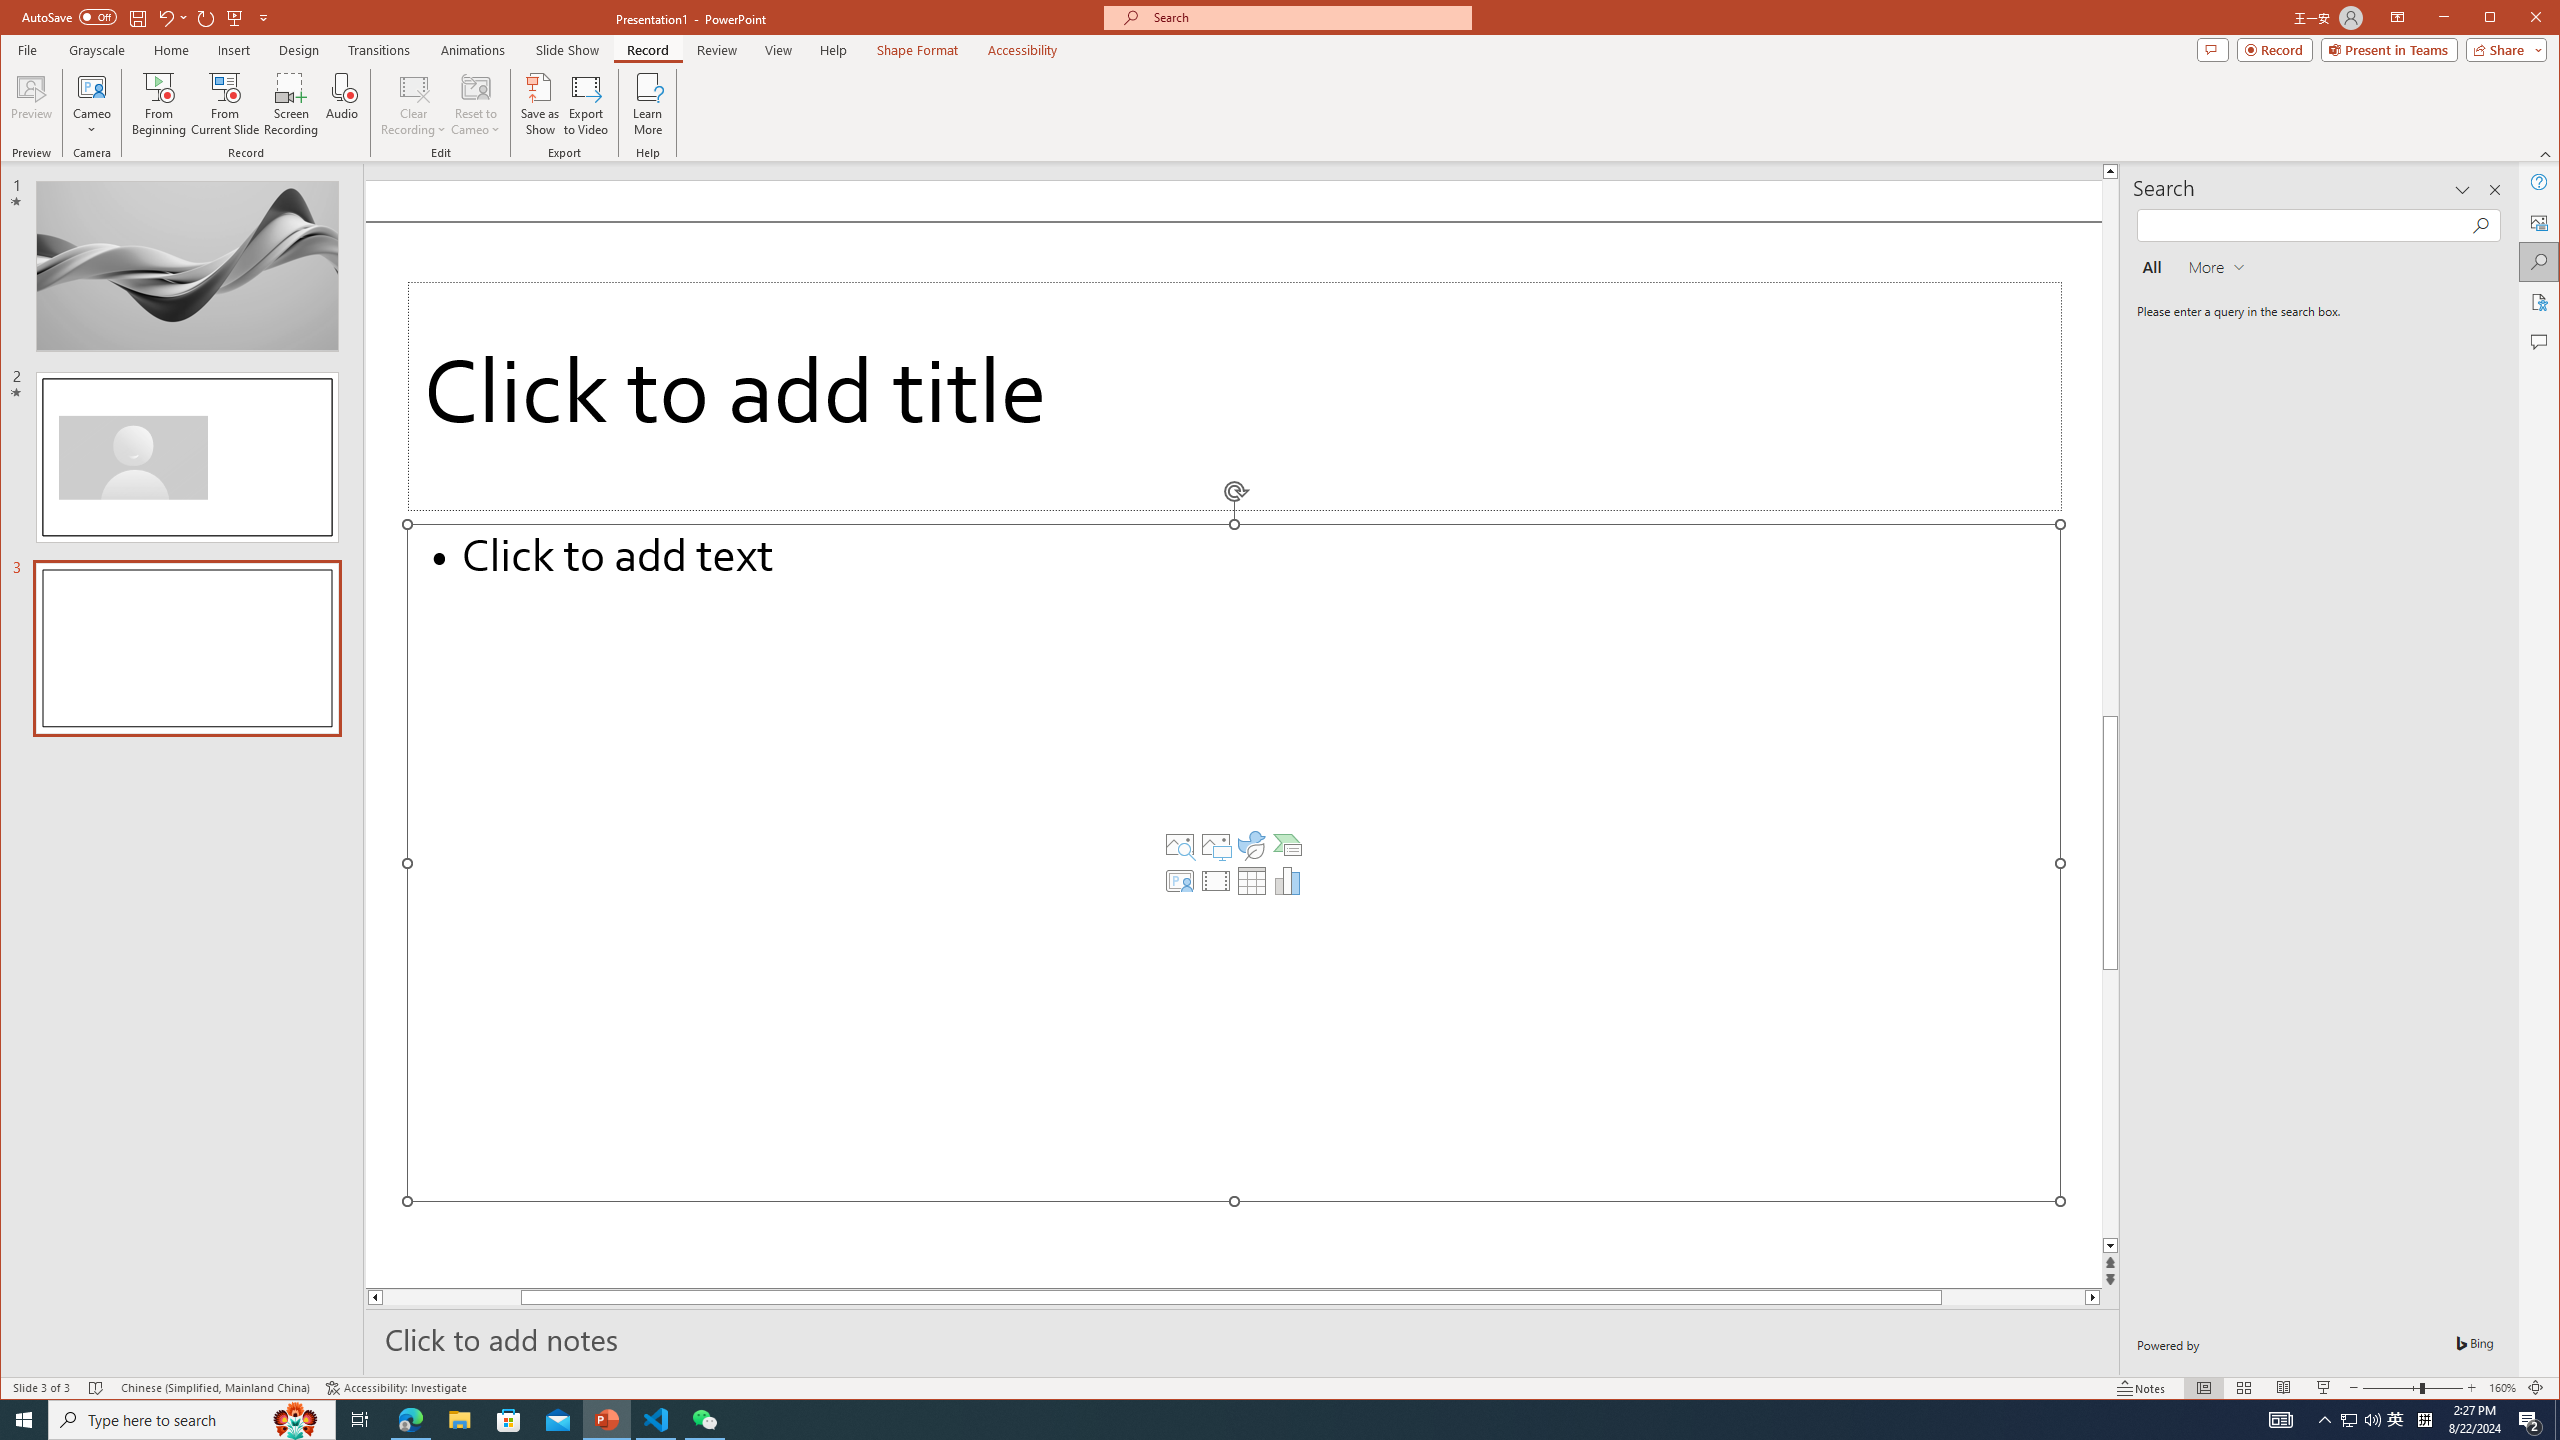 This screenshot has height=1440, width=2560. What do you see at coordinates (2110, 170) in the screenshot?
I see `Line up` at bounding box center [2110, 170].